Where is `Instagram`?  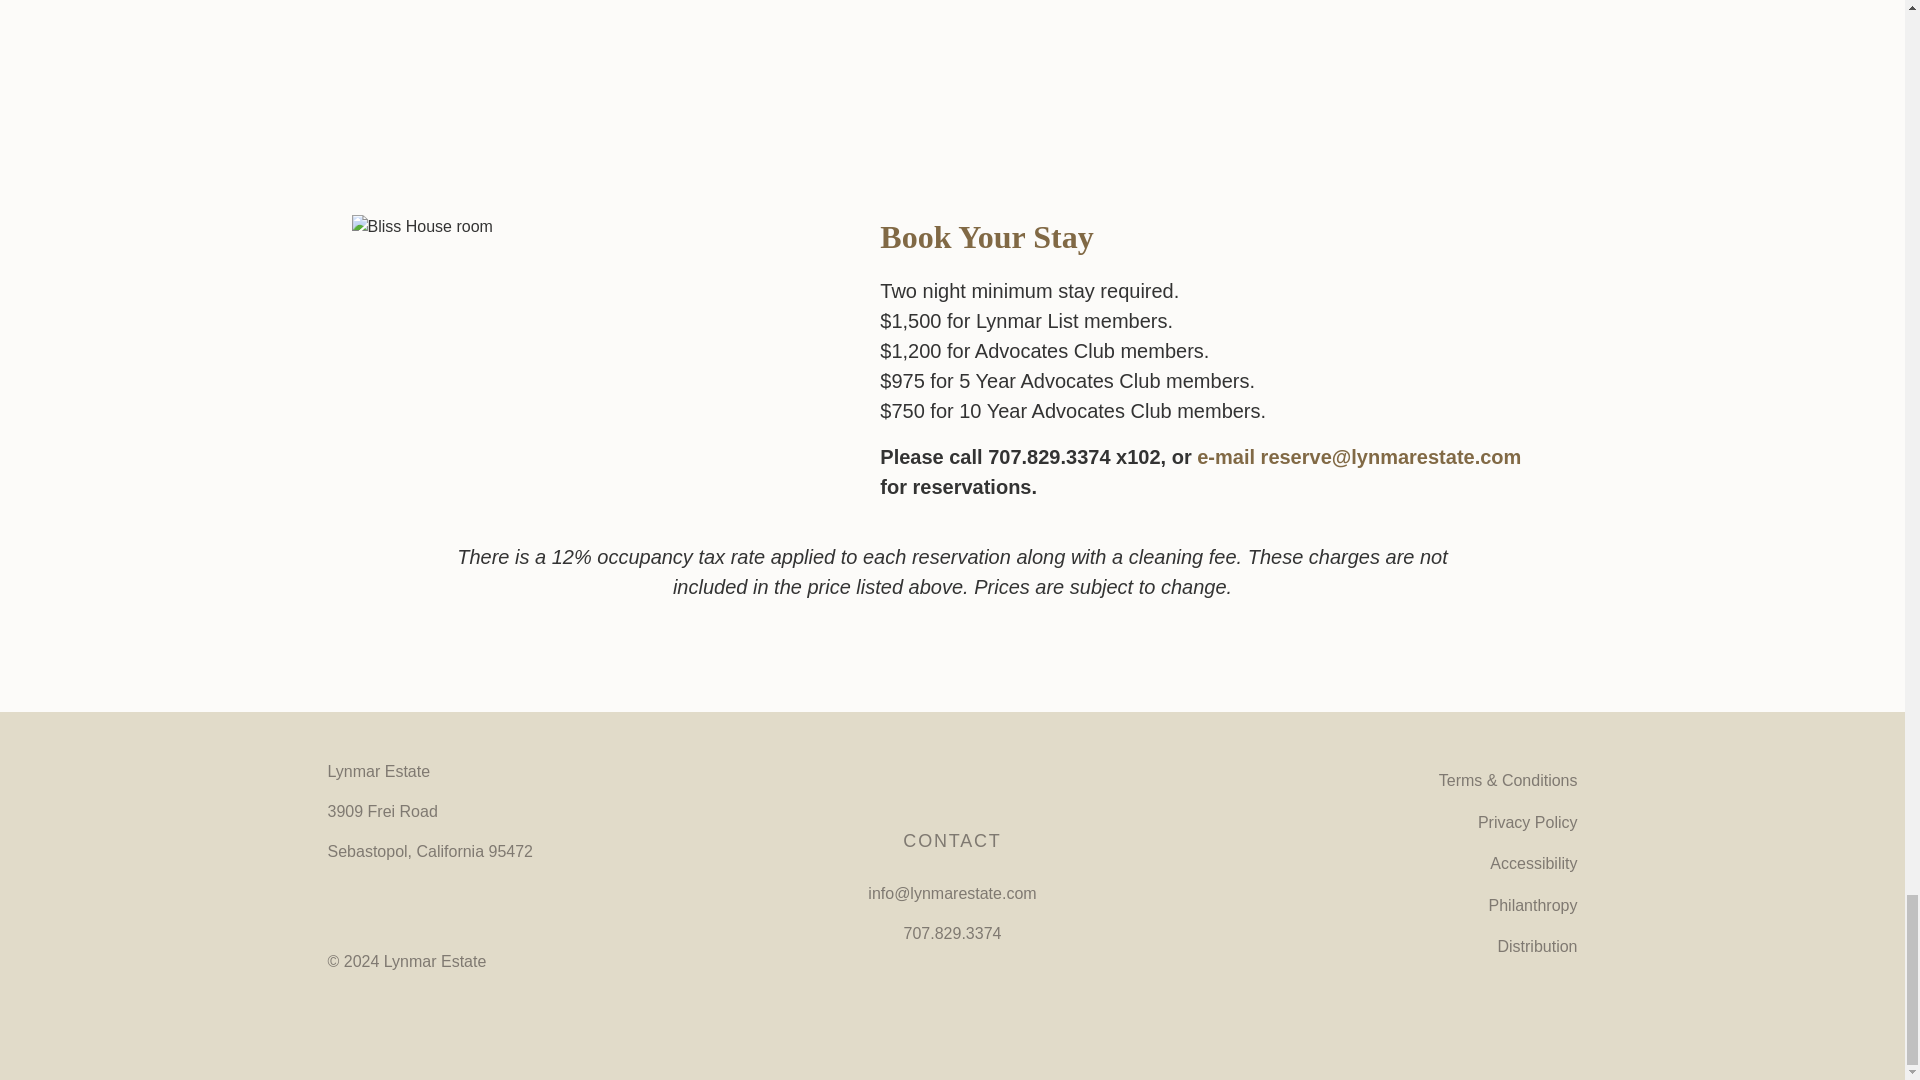 Instagram is located at coordinates (396, 912).